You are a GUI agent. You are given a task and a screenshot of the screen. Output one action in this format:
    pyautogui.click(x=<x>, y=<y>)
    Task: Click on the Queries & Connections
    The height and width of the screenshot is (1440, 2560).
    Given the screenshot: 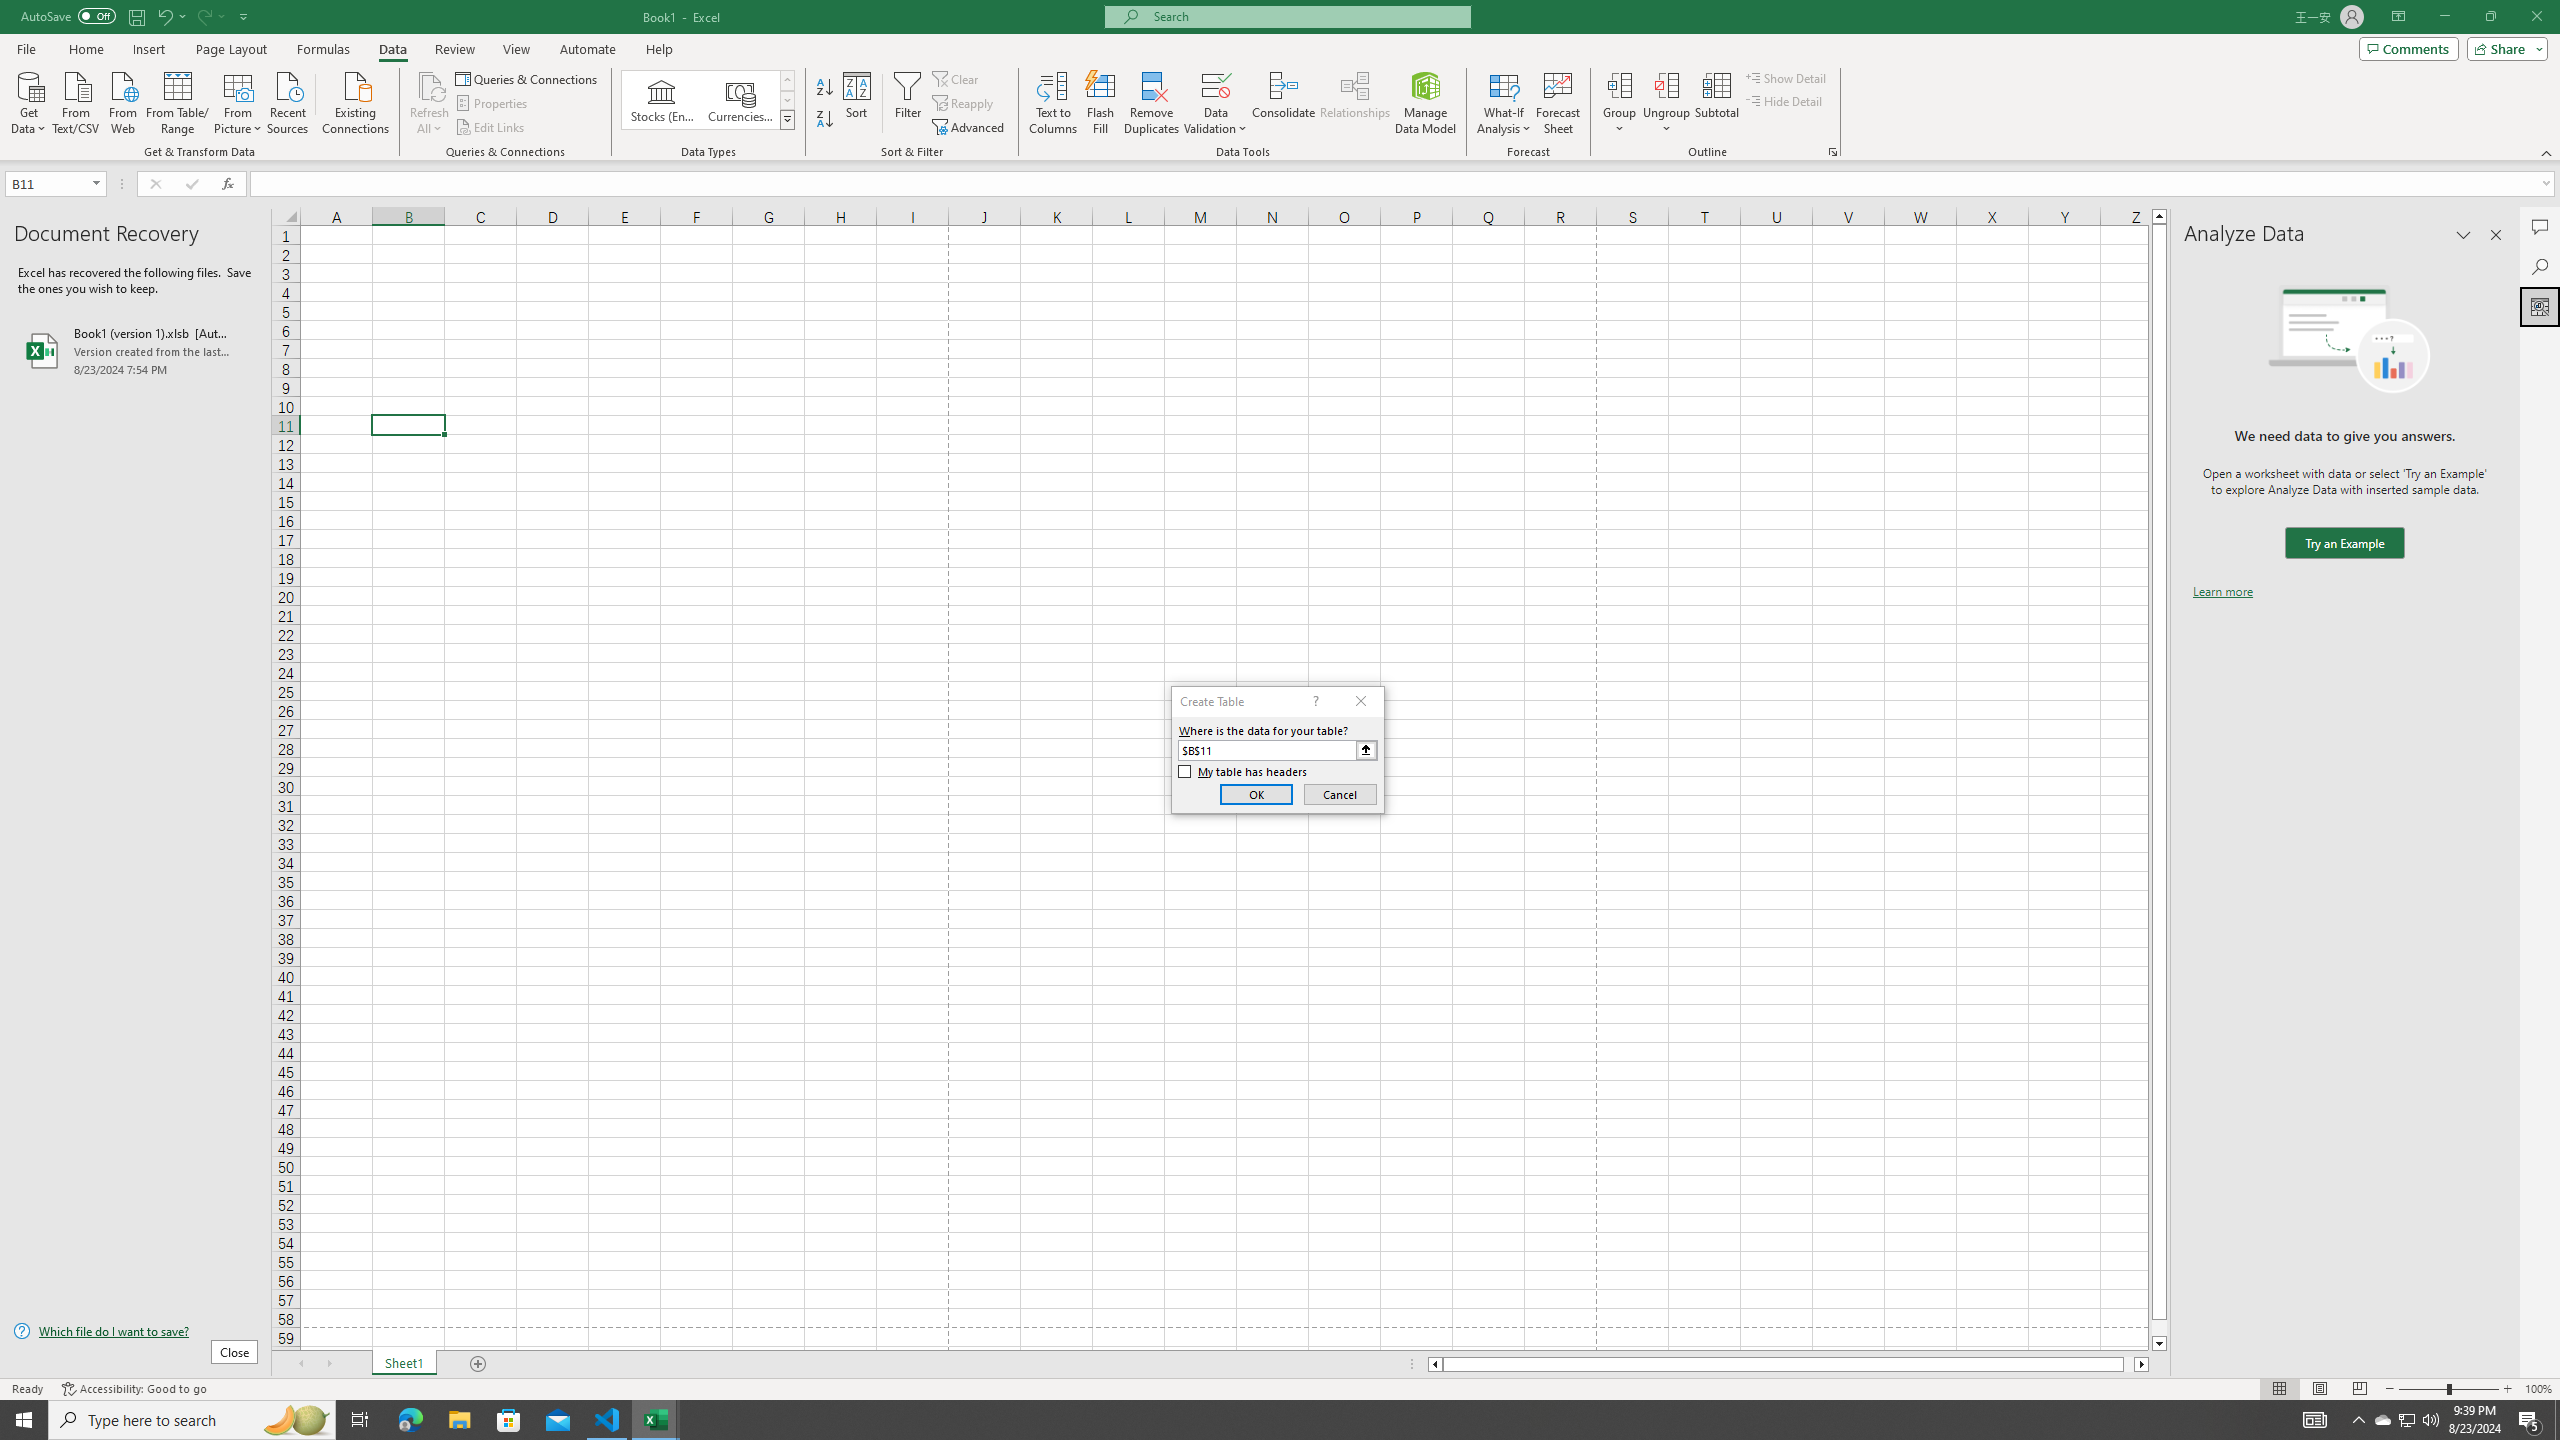 What is the action you would take?
    pyautogui.click(x=528, y=78)
    